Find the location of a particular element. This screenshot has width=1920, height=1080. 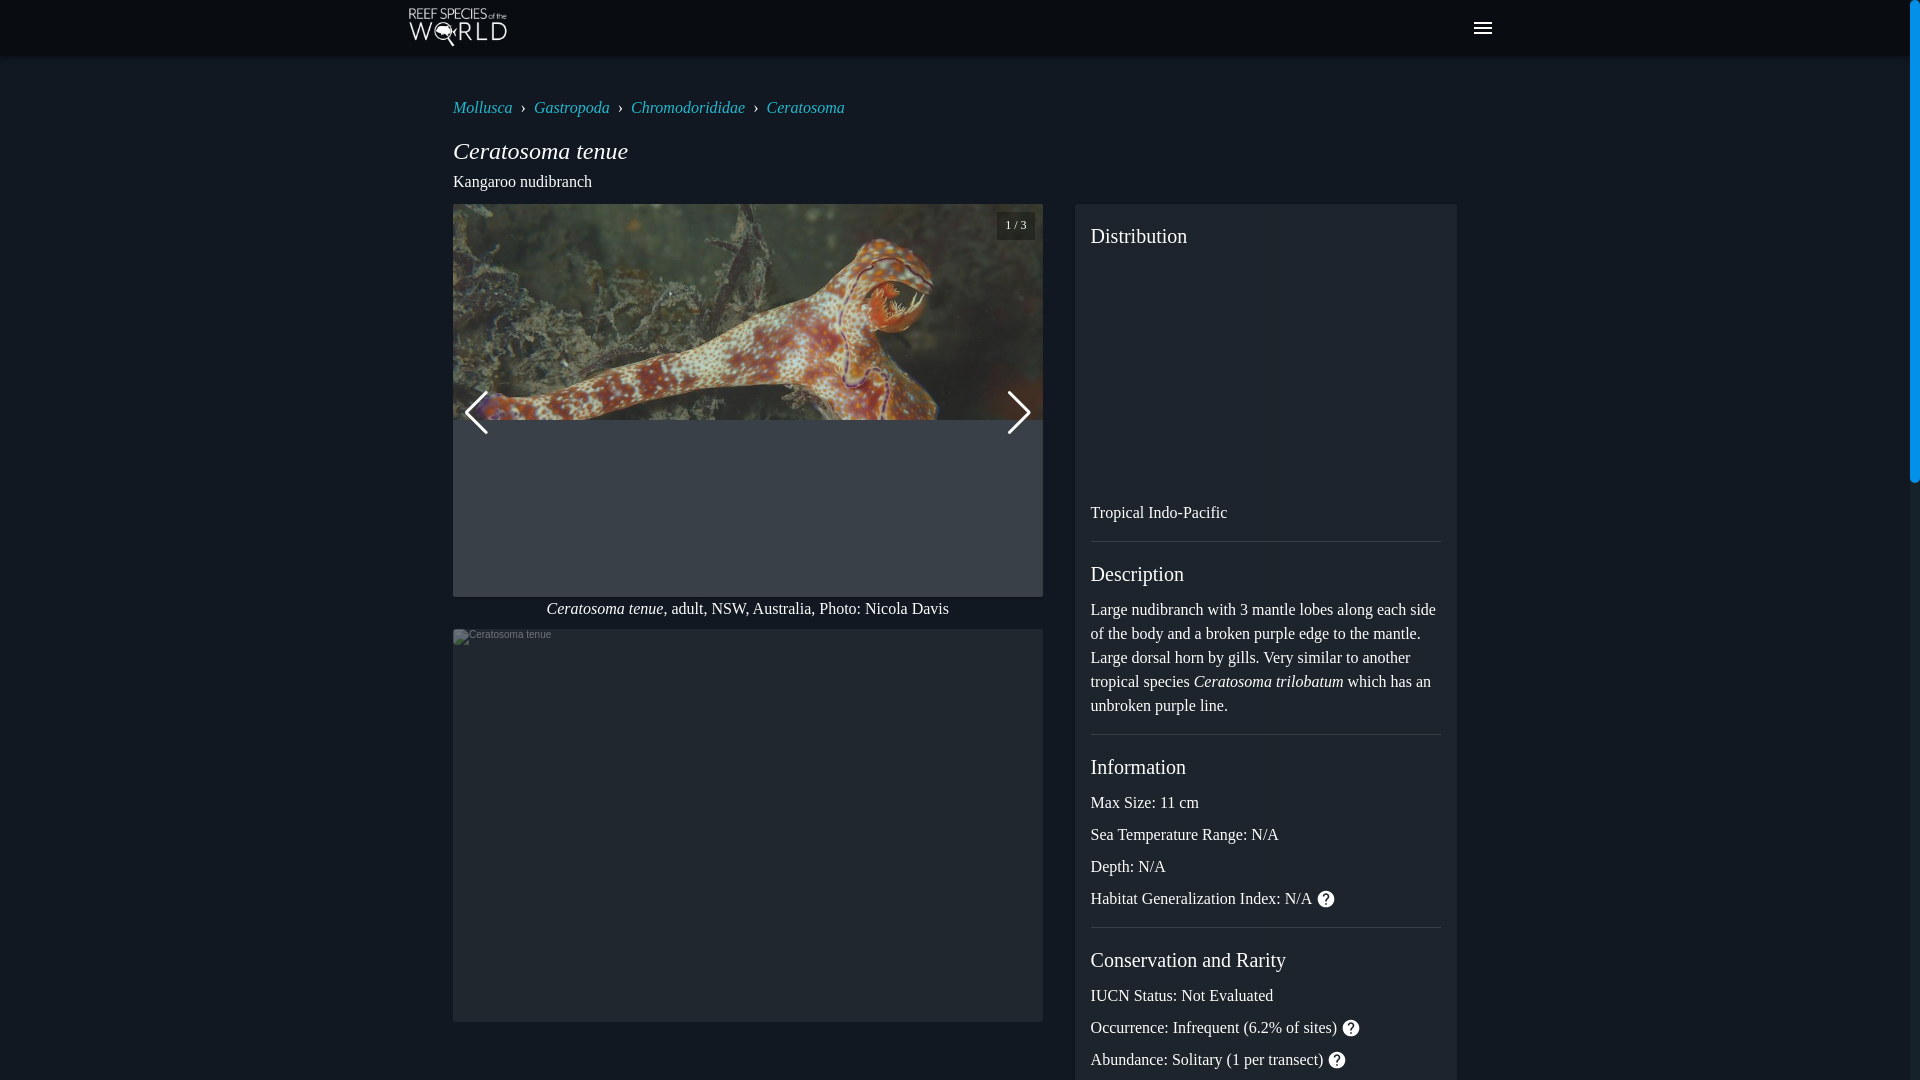

Mollusca is located at coordinates (482, 107).